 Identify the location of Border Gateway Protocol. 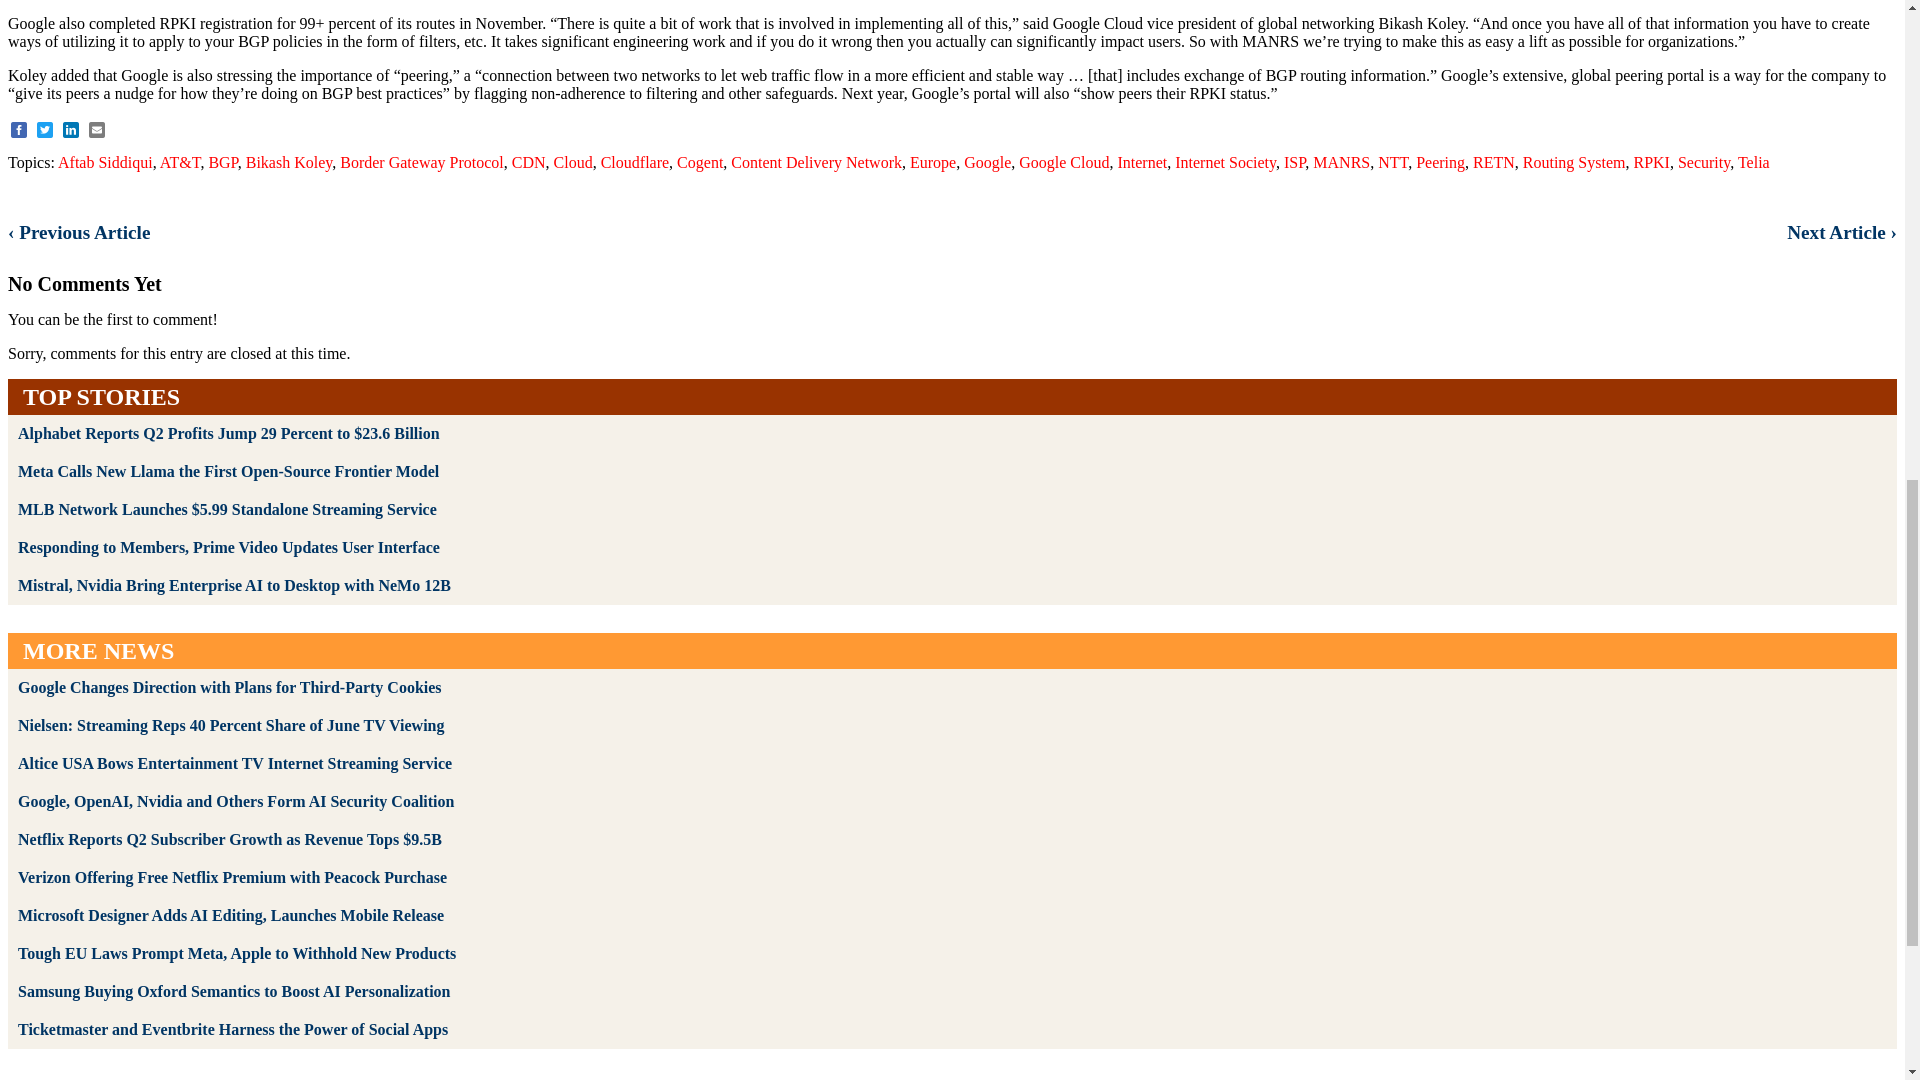
(421, 162).